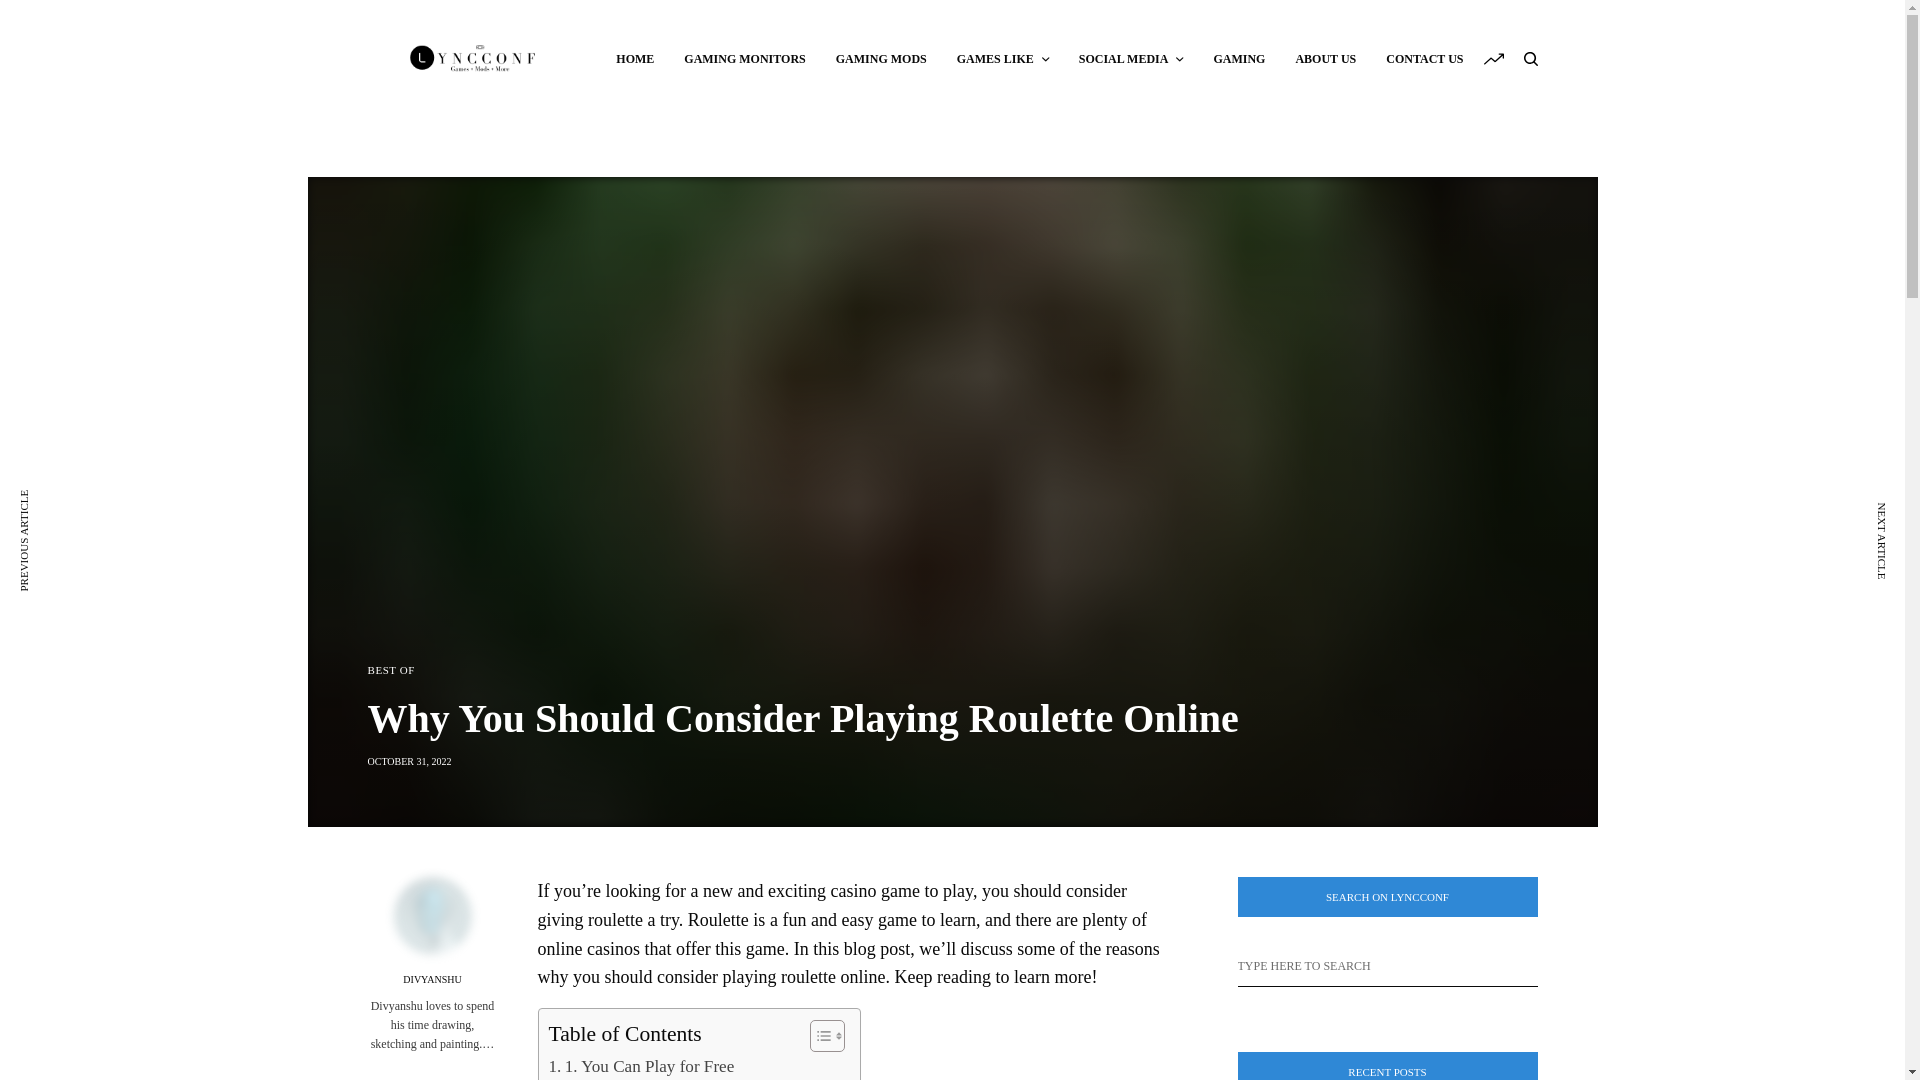 The height and width of the screenshot is (1080, 1920). Describe the element at coordinates (474, 58) in the screenshot. I see `LyncConf` at that location.